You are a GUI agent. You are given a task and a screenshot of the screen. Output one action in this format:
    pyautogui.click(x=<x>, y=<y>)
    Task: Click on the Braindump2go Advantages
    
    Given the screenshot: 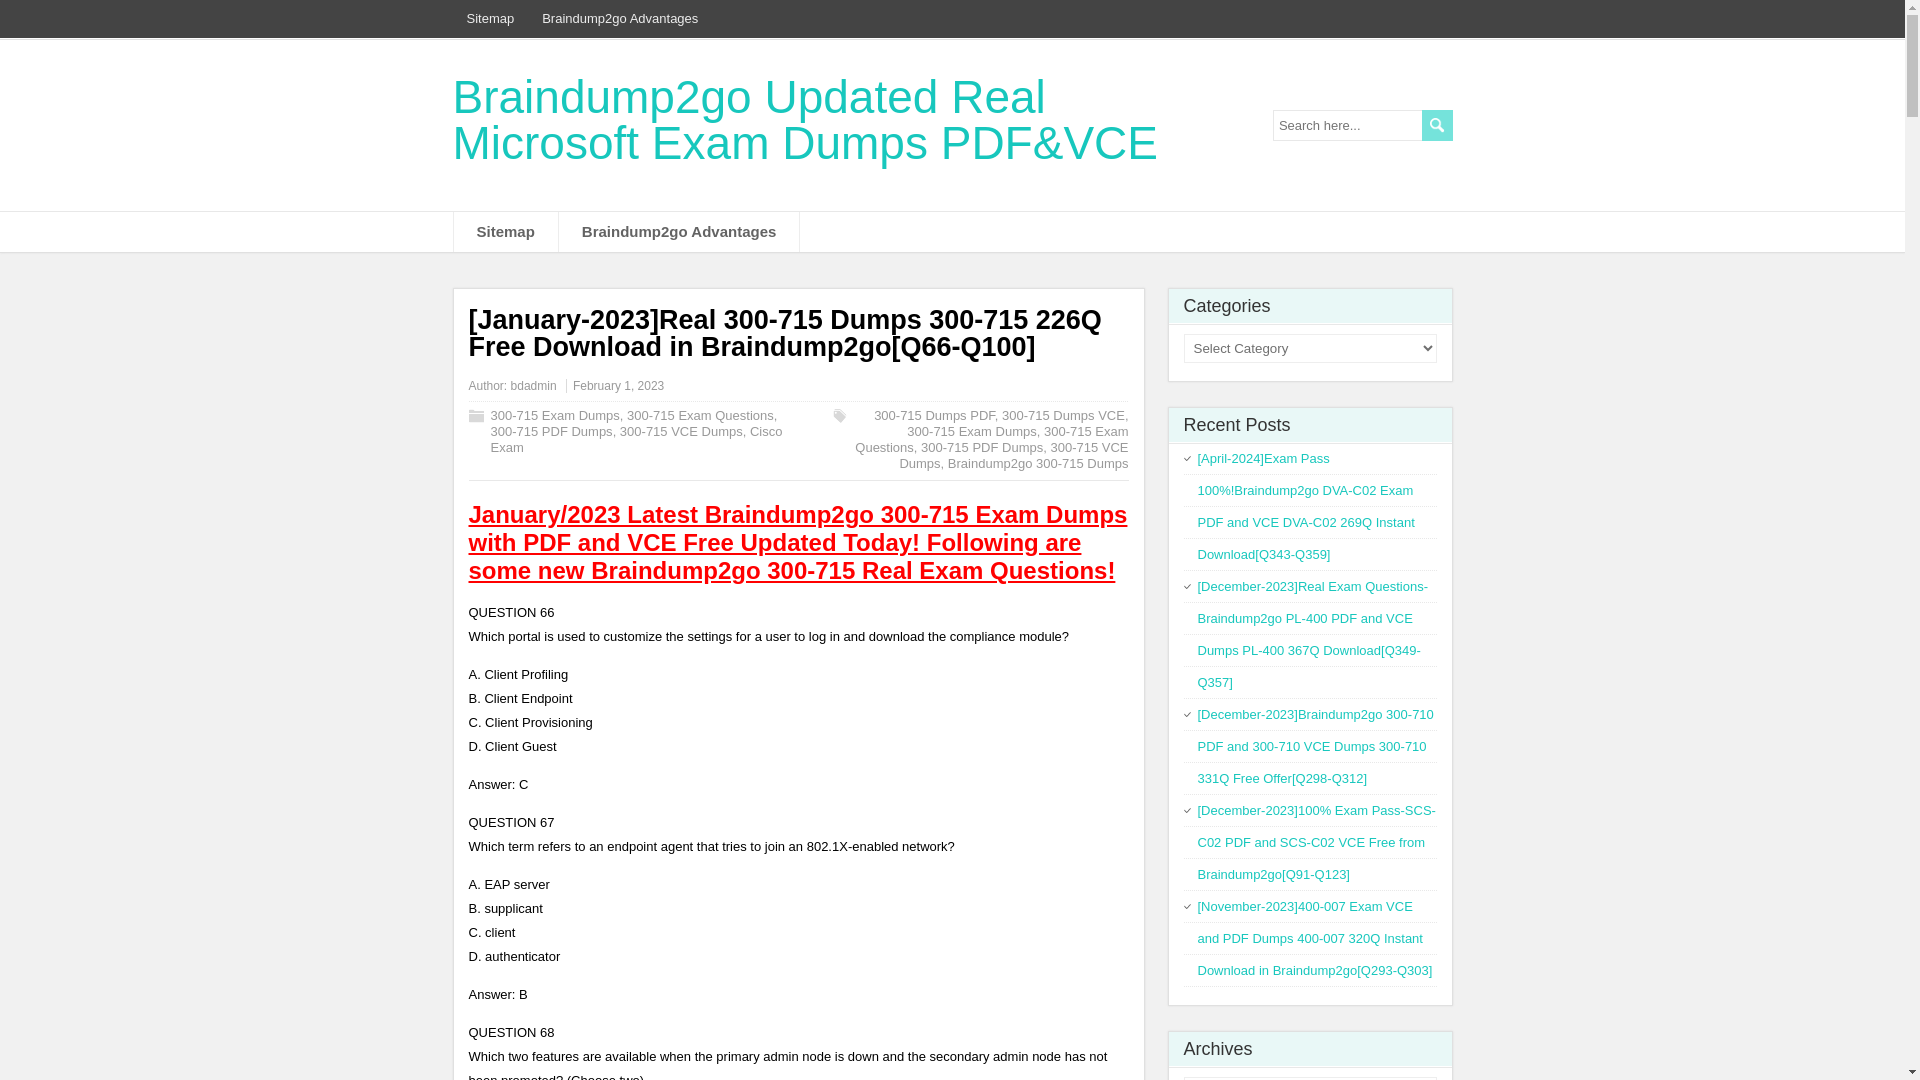 What is the action you would take?
    pyautogui.click(x=678, y=231)
    